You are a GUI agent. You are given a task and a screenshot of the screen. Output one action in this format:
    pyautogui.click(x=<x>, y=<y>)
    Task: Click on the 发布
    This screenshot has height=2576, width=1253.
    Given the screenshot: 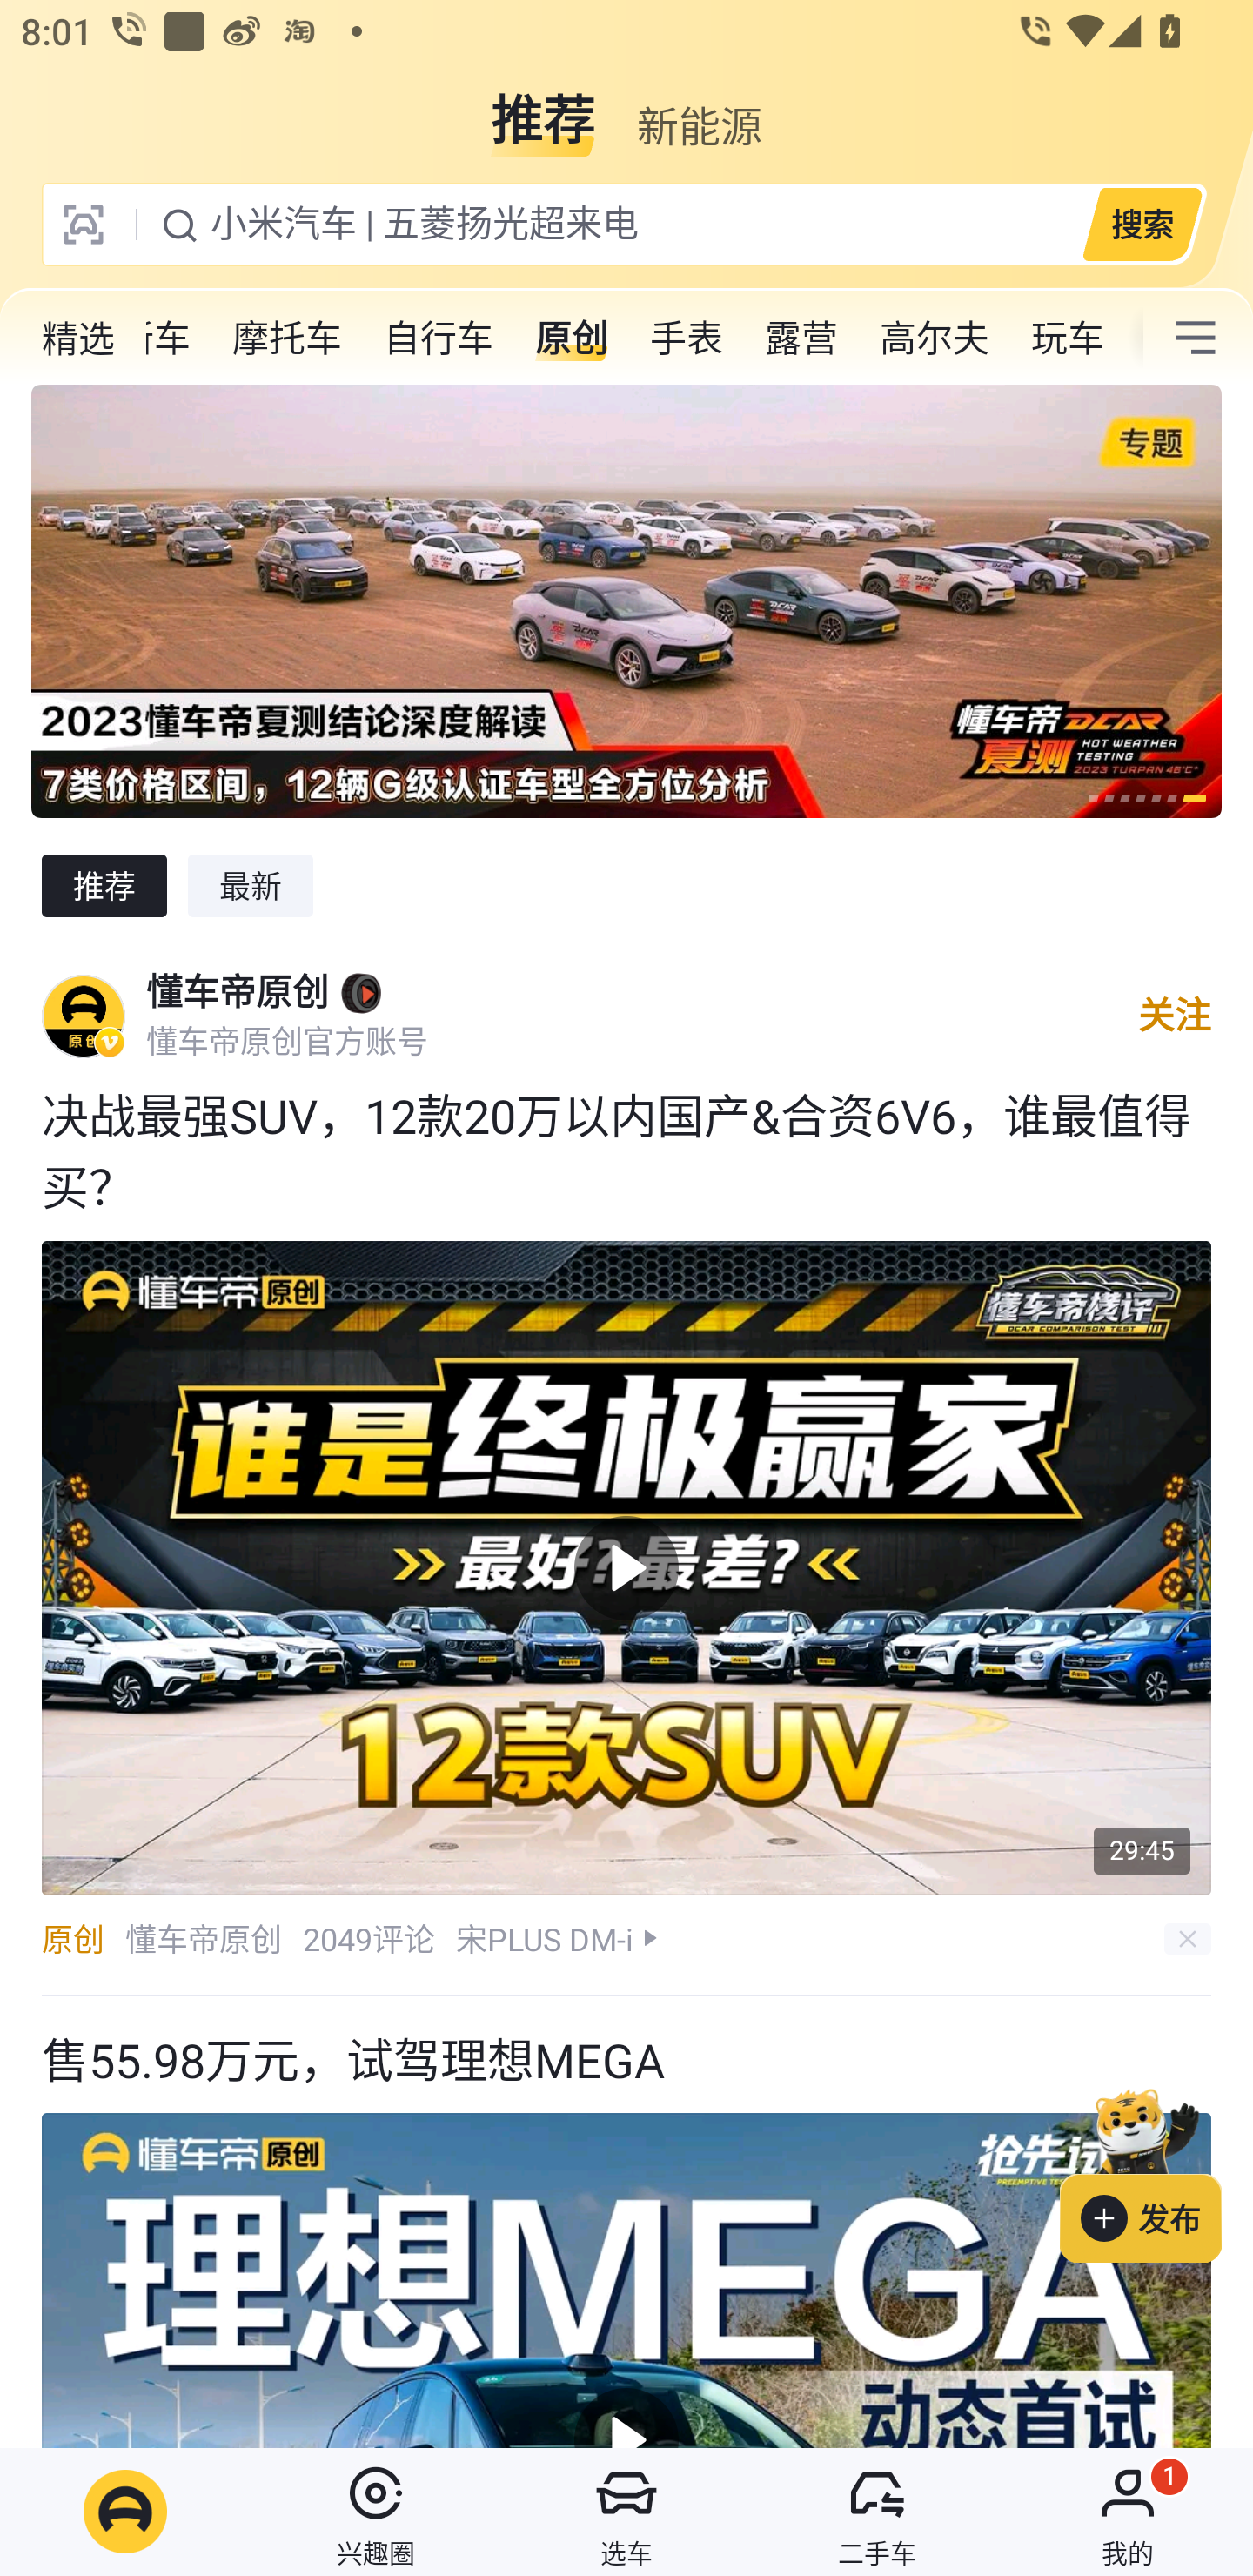 What is the action you would take?
    pyautogui.click(x=1156, y=2170)
    